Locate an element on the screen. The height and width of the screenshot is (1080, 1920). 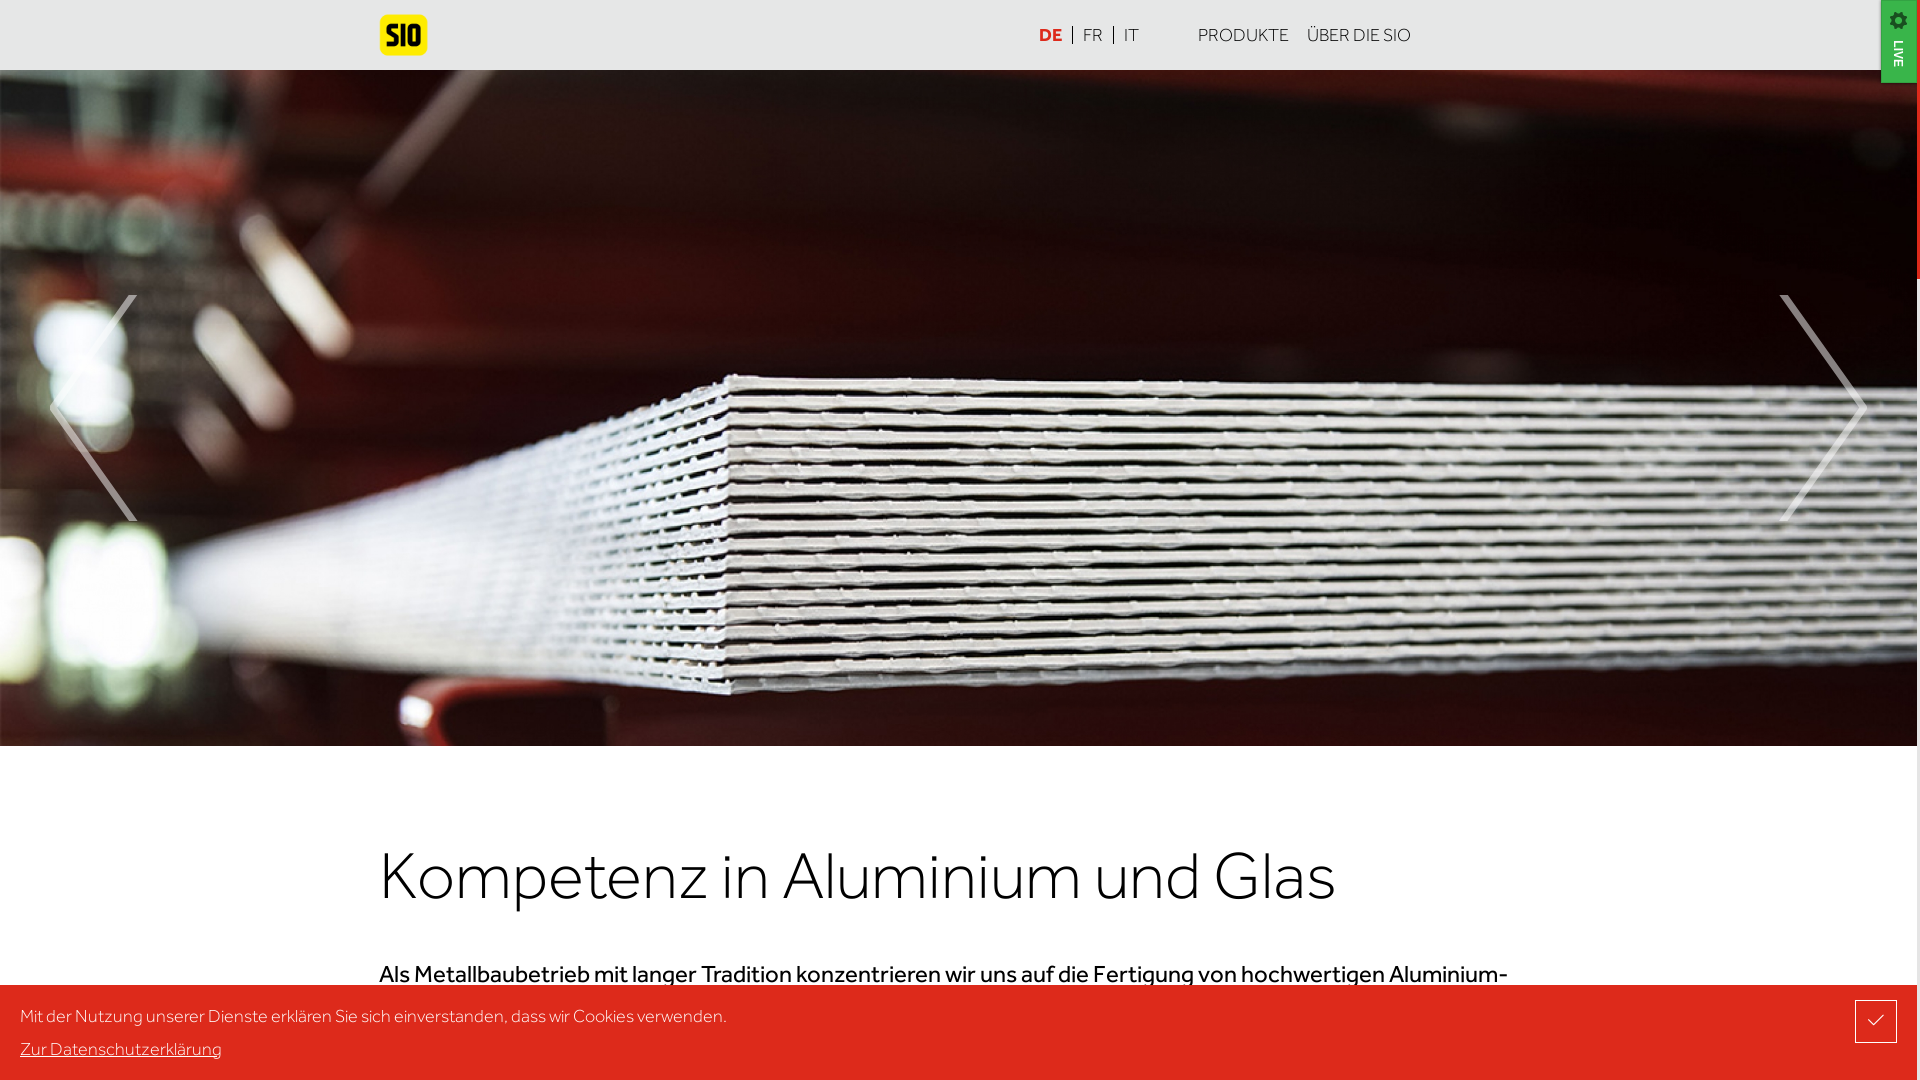
FR is located at coordinates (1092, 35).